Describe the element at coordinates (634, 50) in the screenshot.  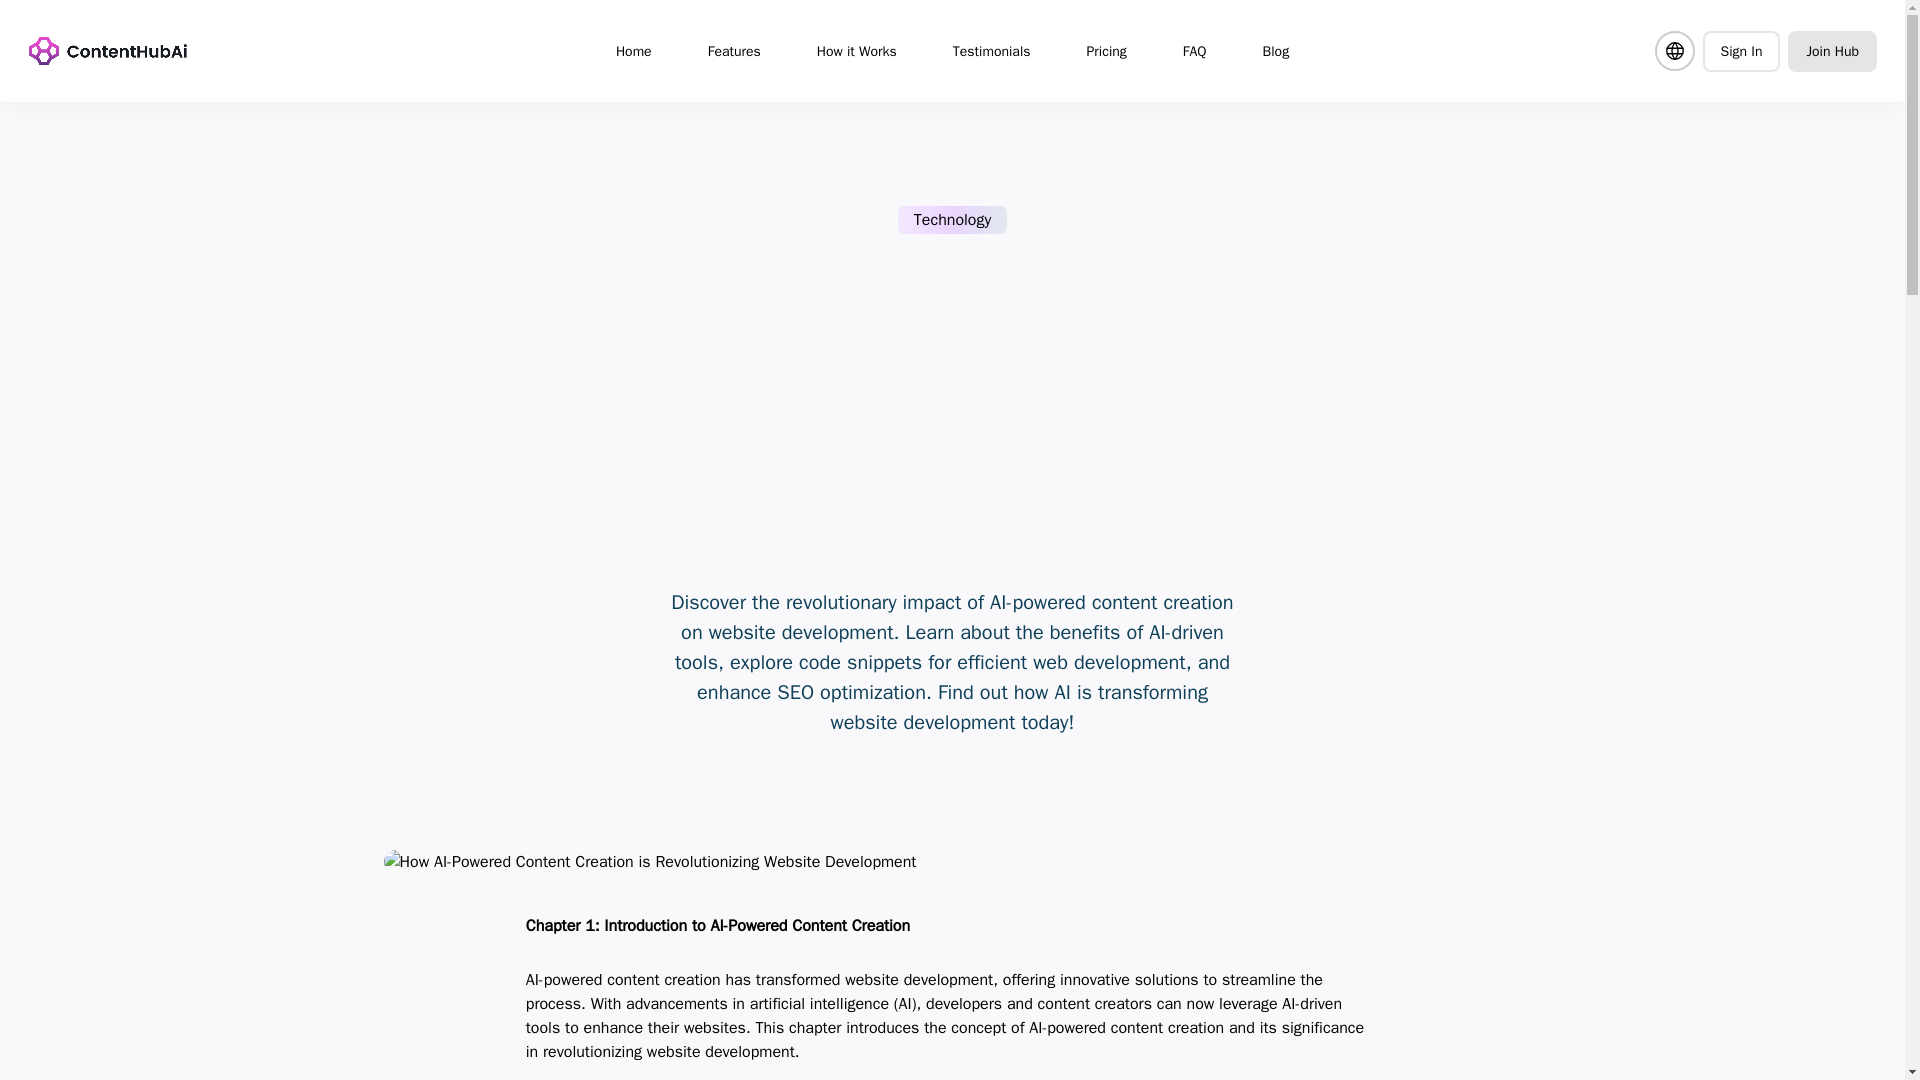
I see `Home` at that location.